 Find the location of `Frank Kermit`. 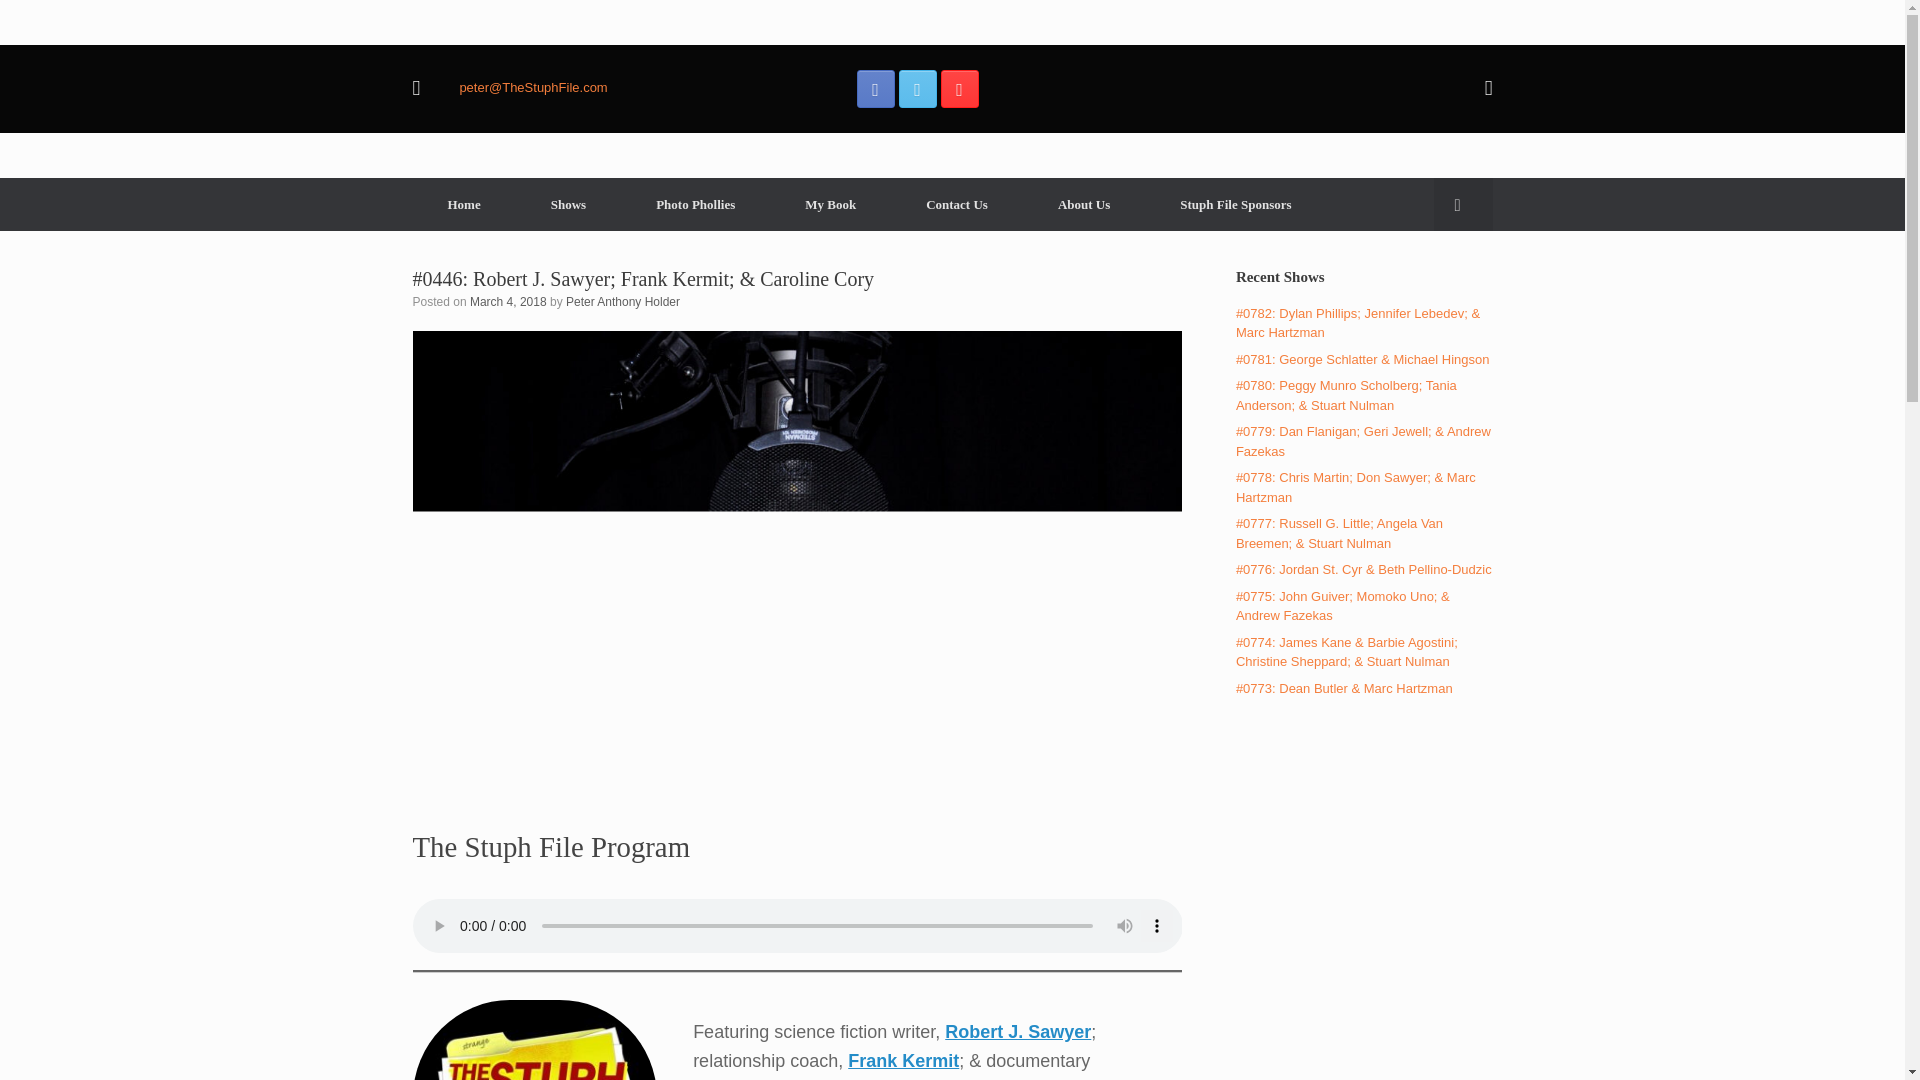

Frank Kermit is located at coordinates (903, 1060).